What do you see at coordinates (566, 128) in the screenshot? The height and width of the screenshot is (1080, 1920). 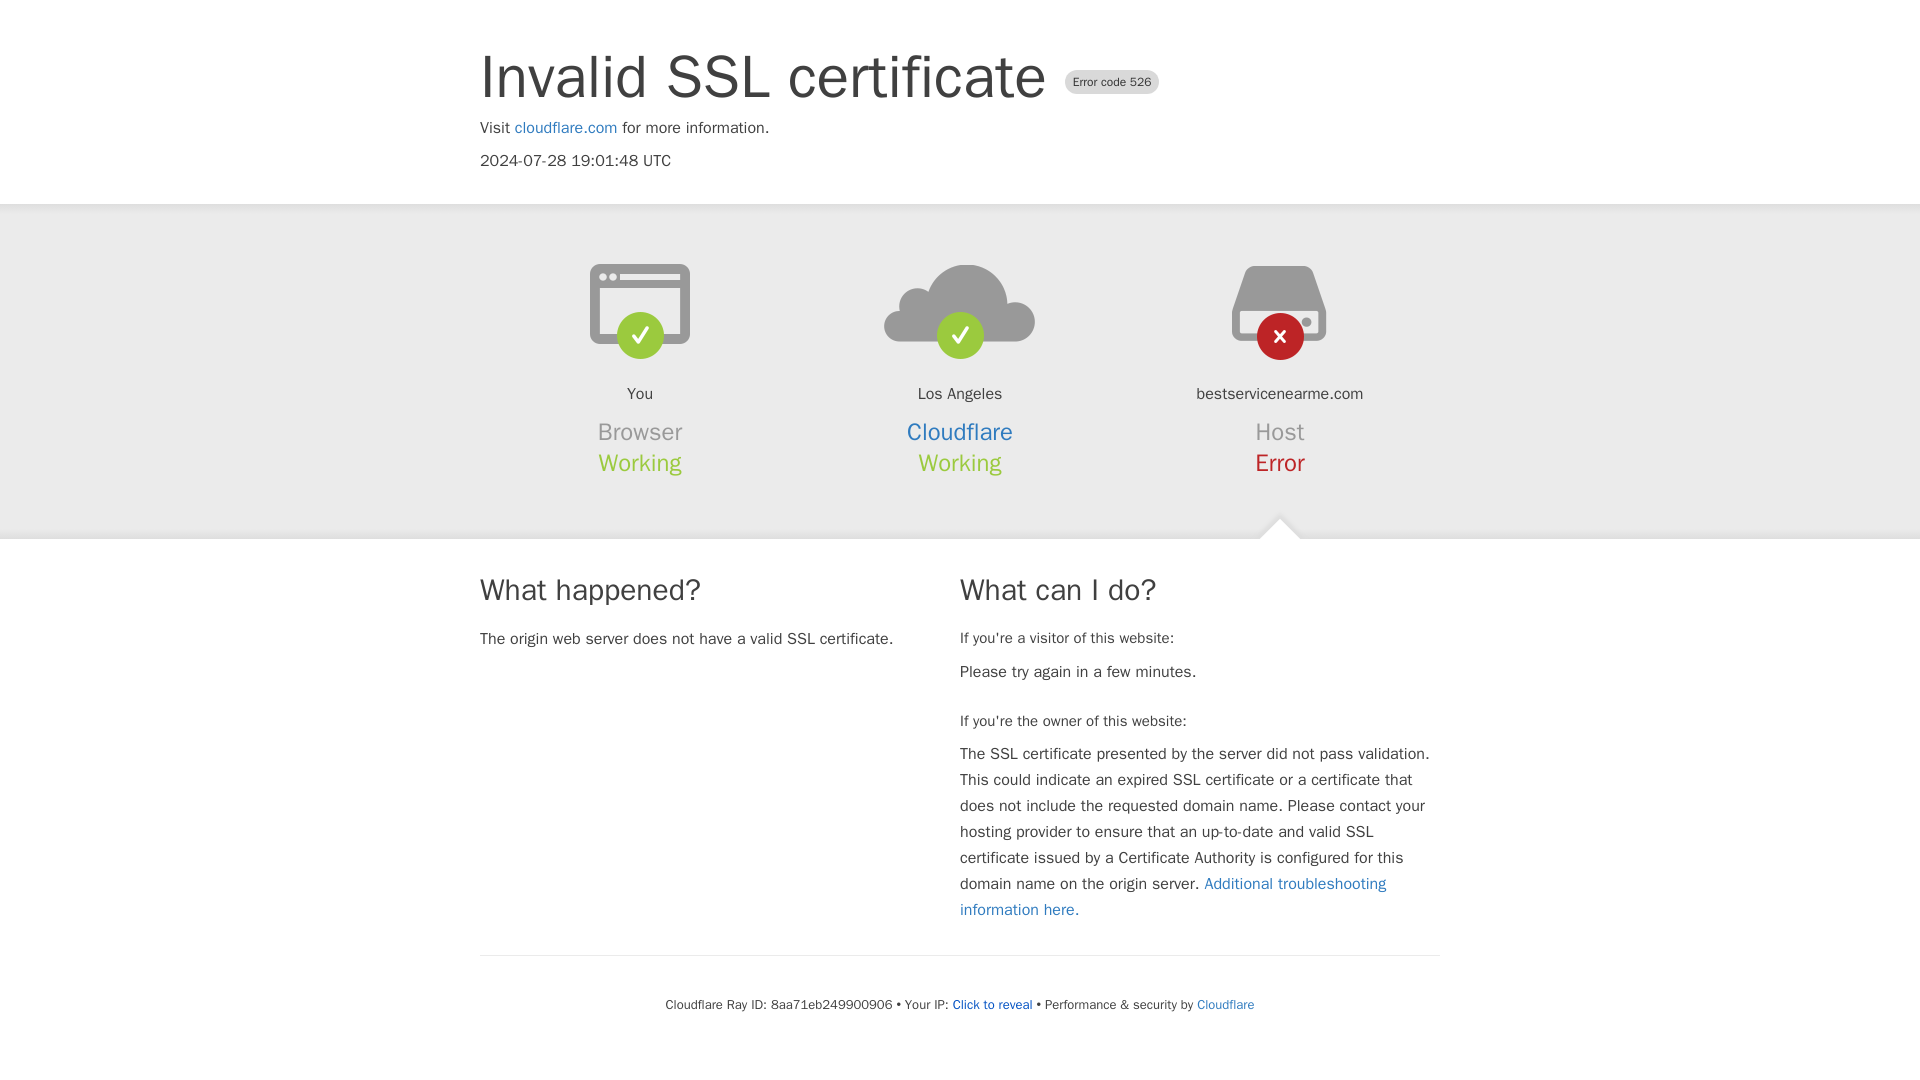 I see `cloudflare.com` at bounding box center [566, 128].